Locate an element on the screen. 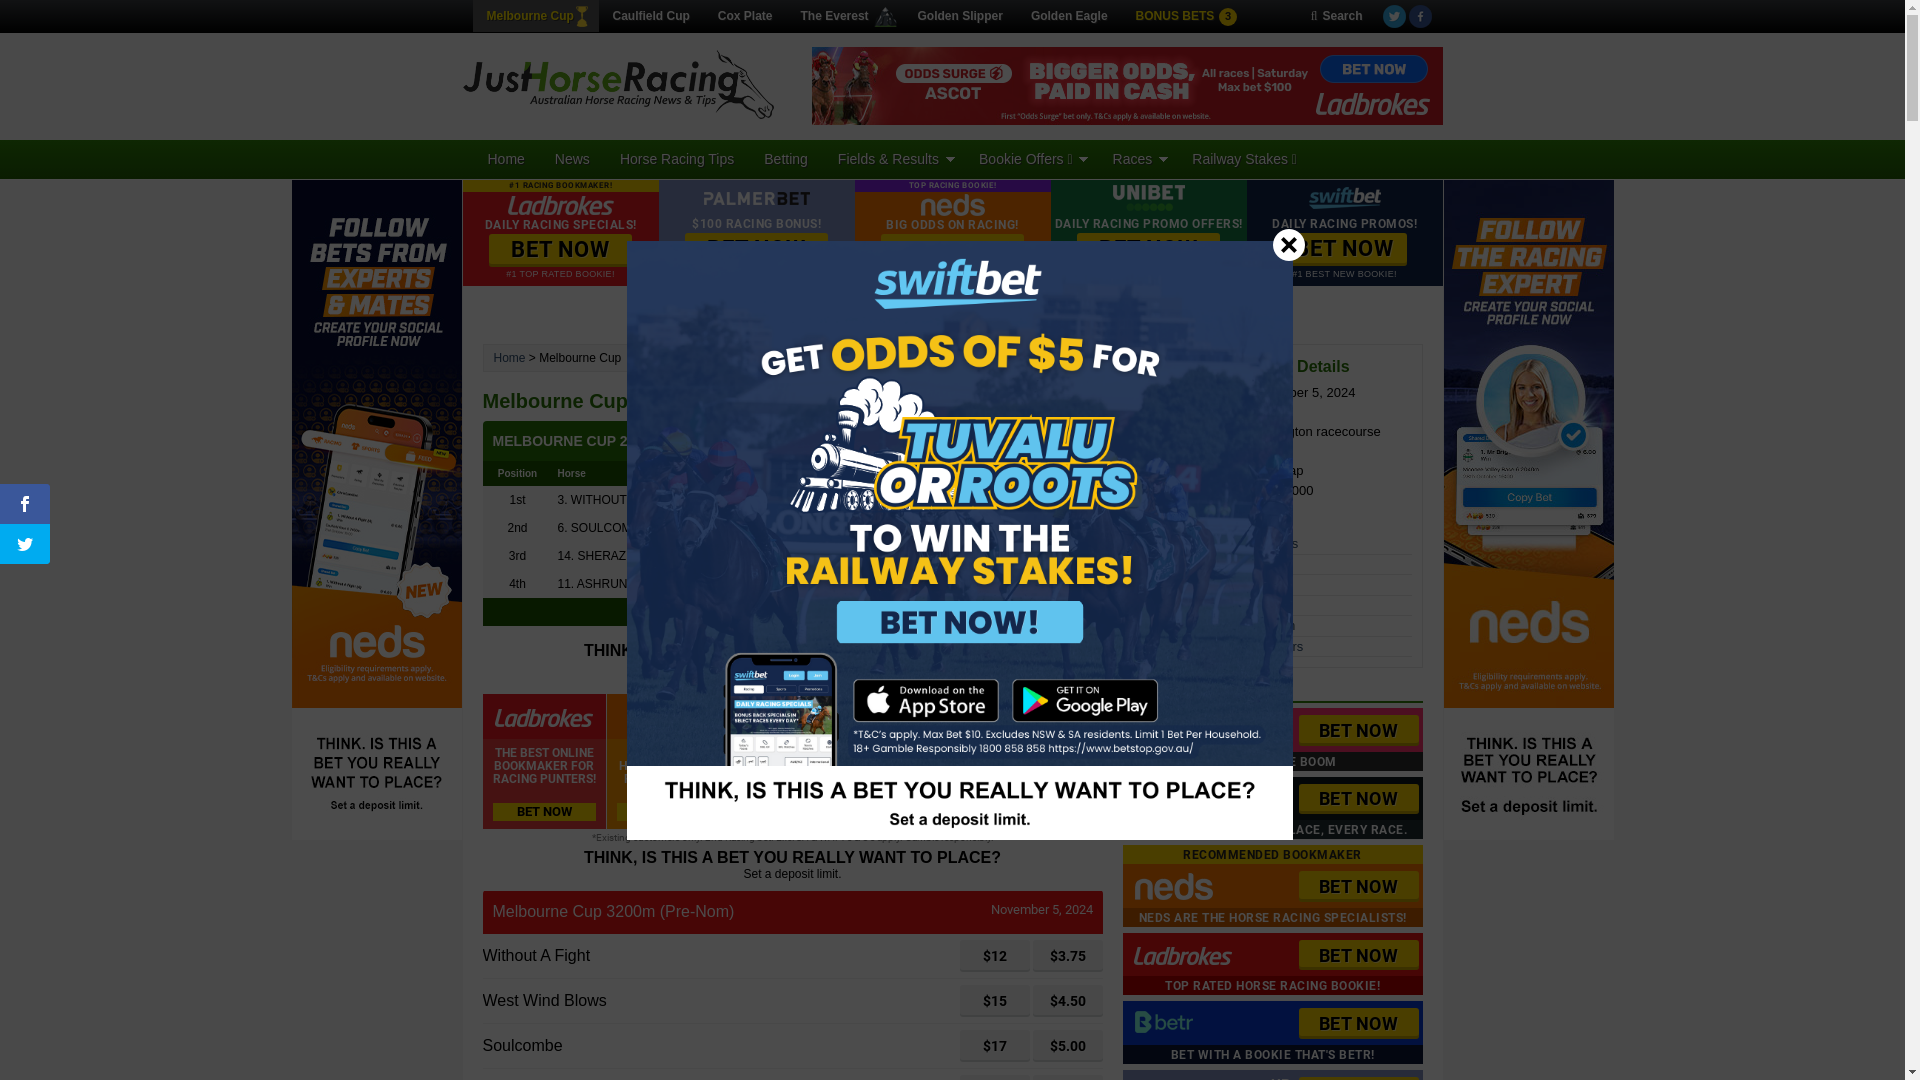  BET NOW is located at coordinates (1358, 886).